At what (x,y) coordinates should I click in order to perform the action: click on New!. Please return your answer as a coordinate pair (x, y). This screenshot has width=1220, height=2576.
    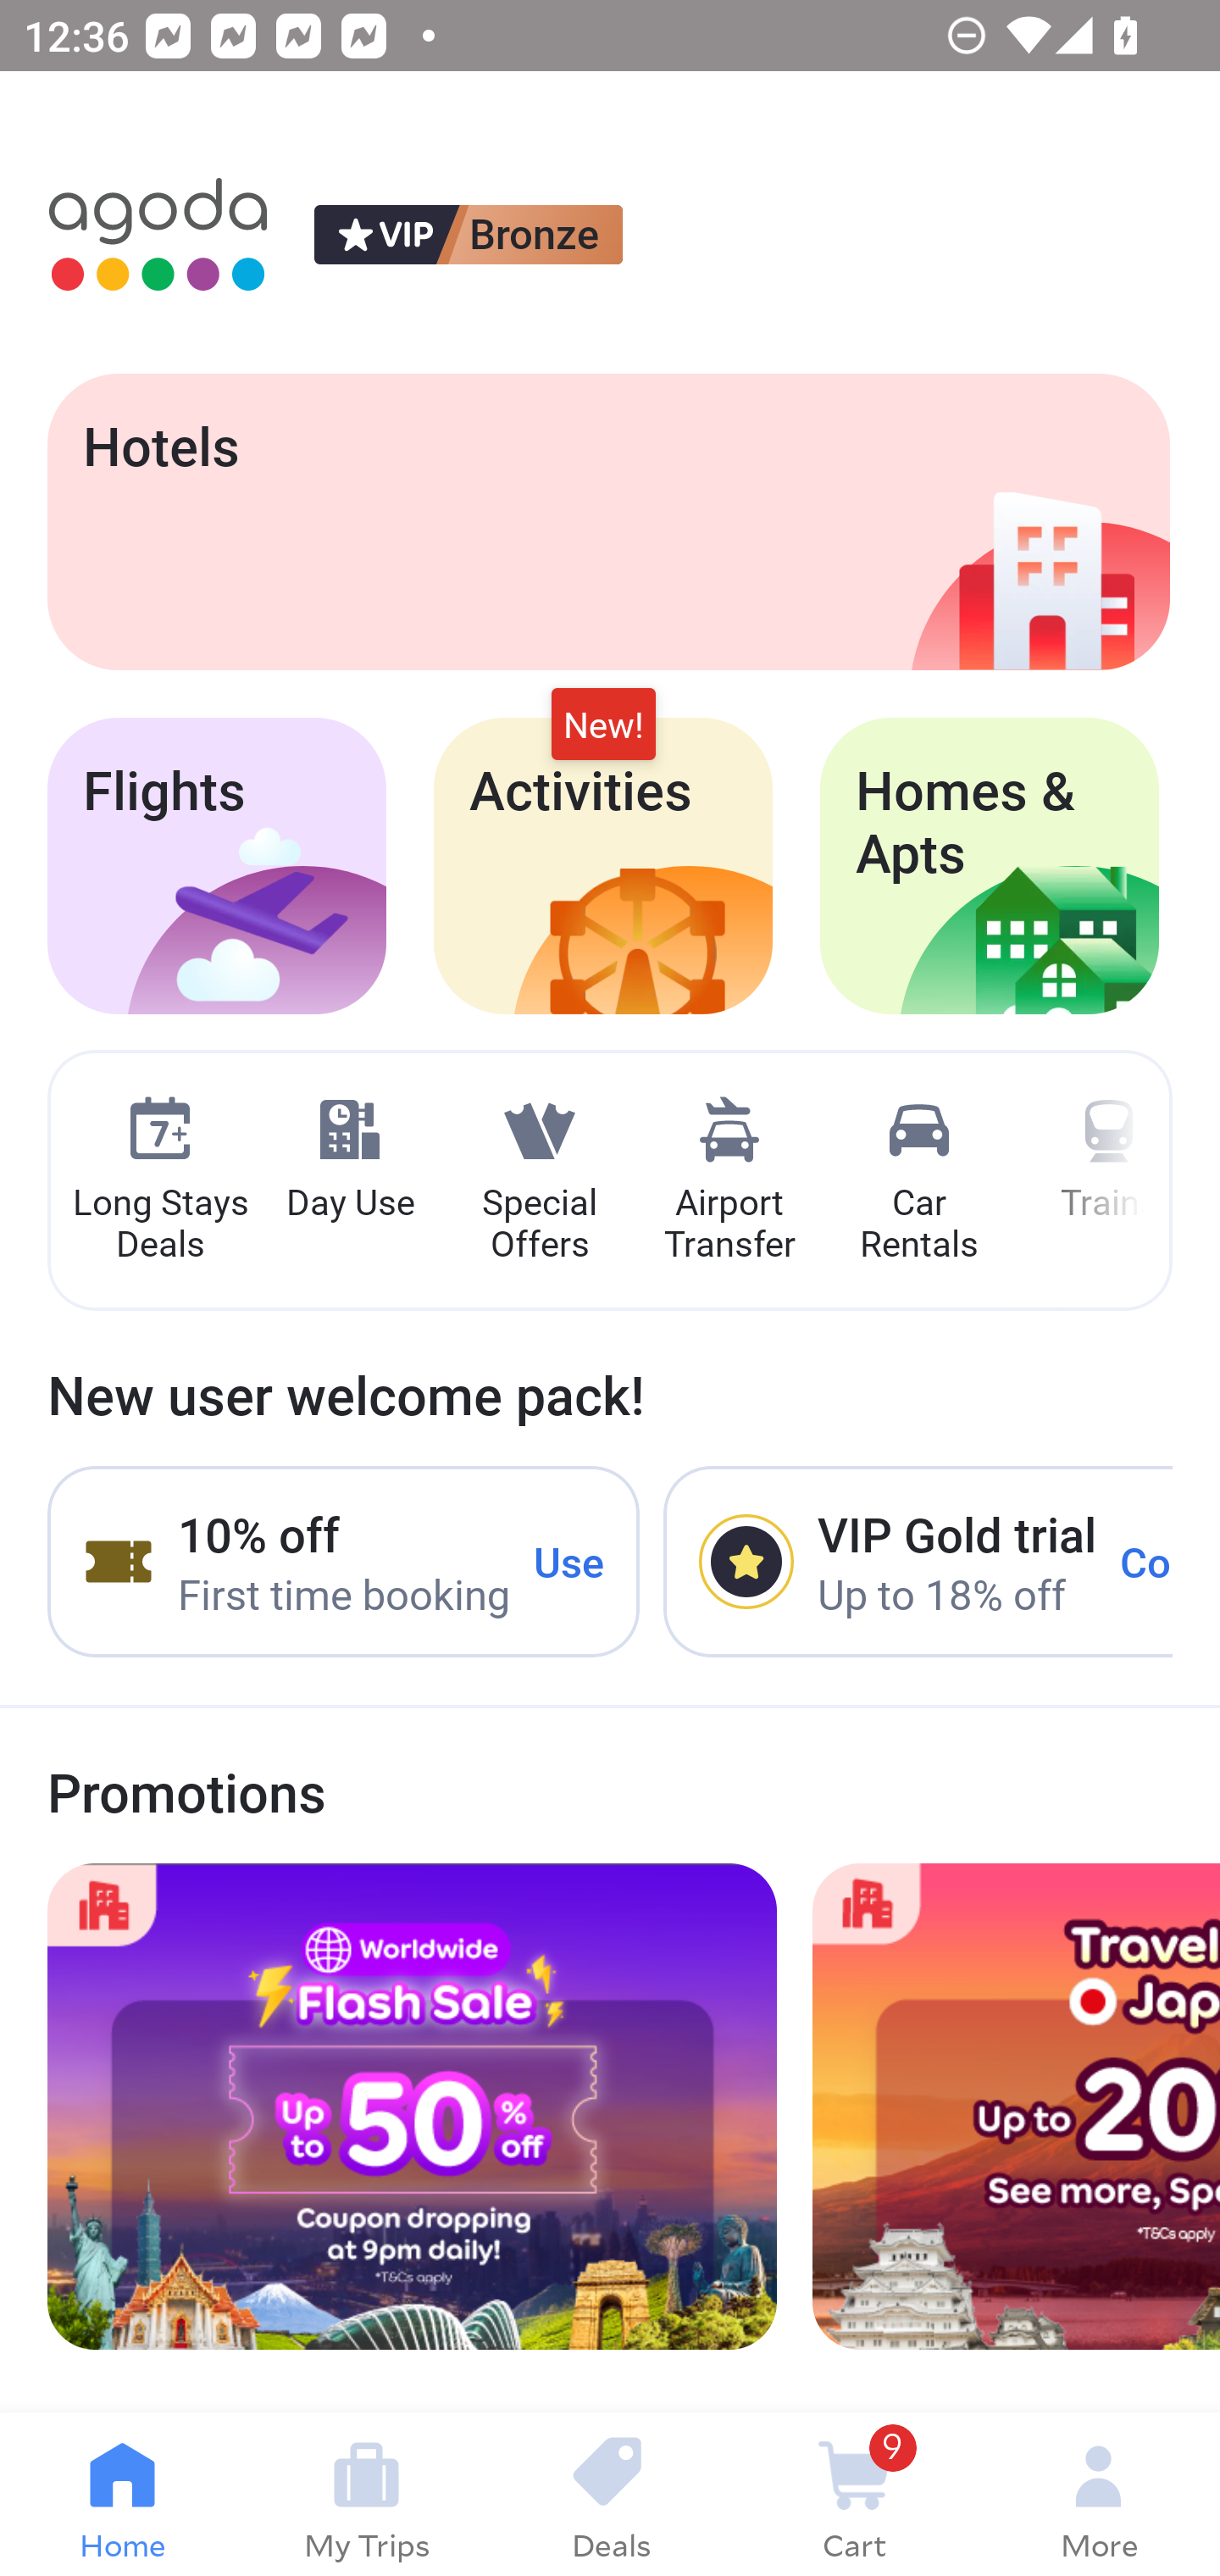
    Looking at the image, I should click on (603, 725).